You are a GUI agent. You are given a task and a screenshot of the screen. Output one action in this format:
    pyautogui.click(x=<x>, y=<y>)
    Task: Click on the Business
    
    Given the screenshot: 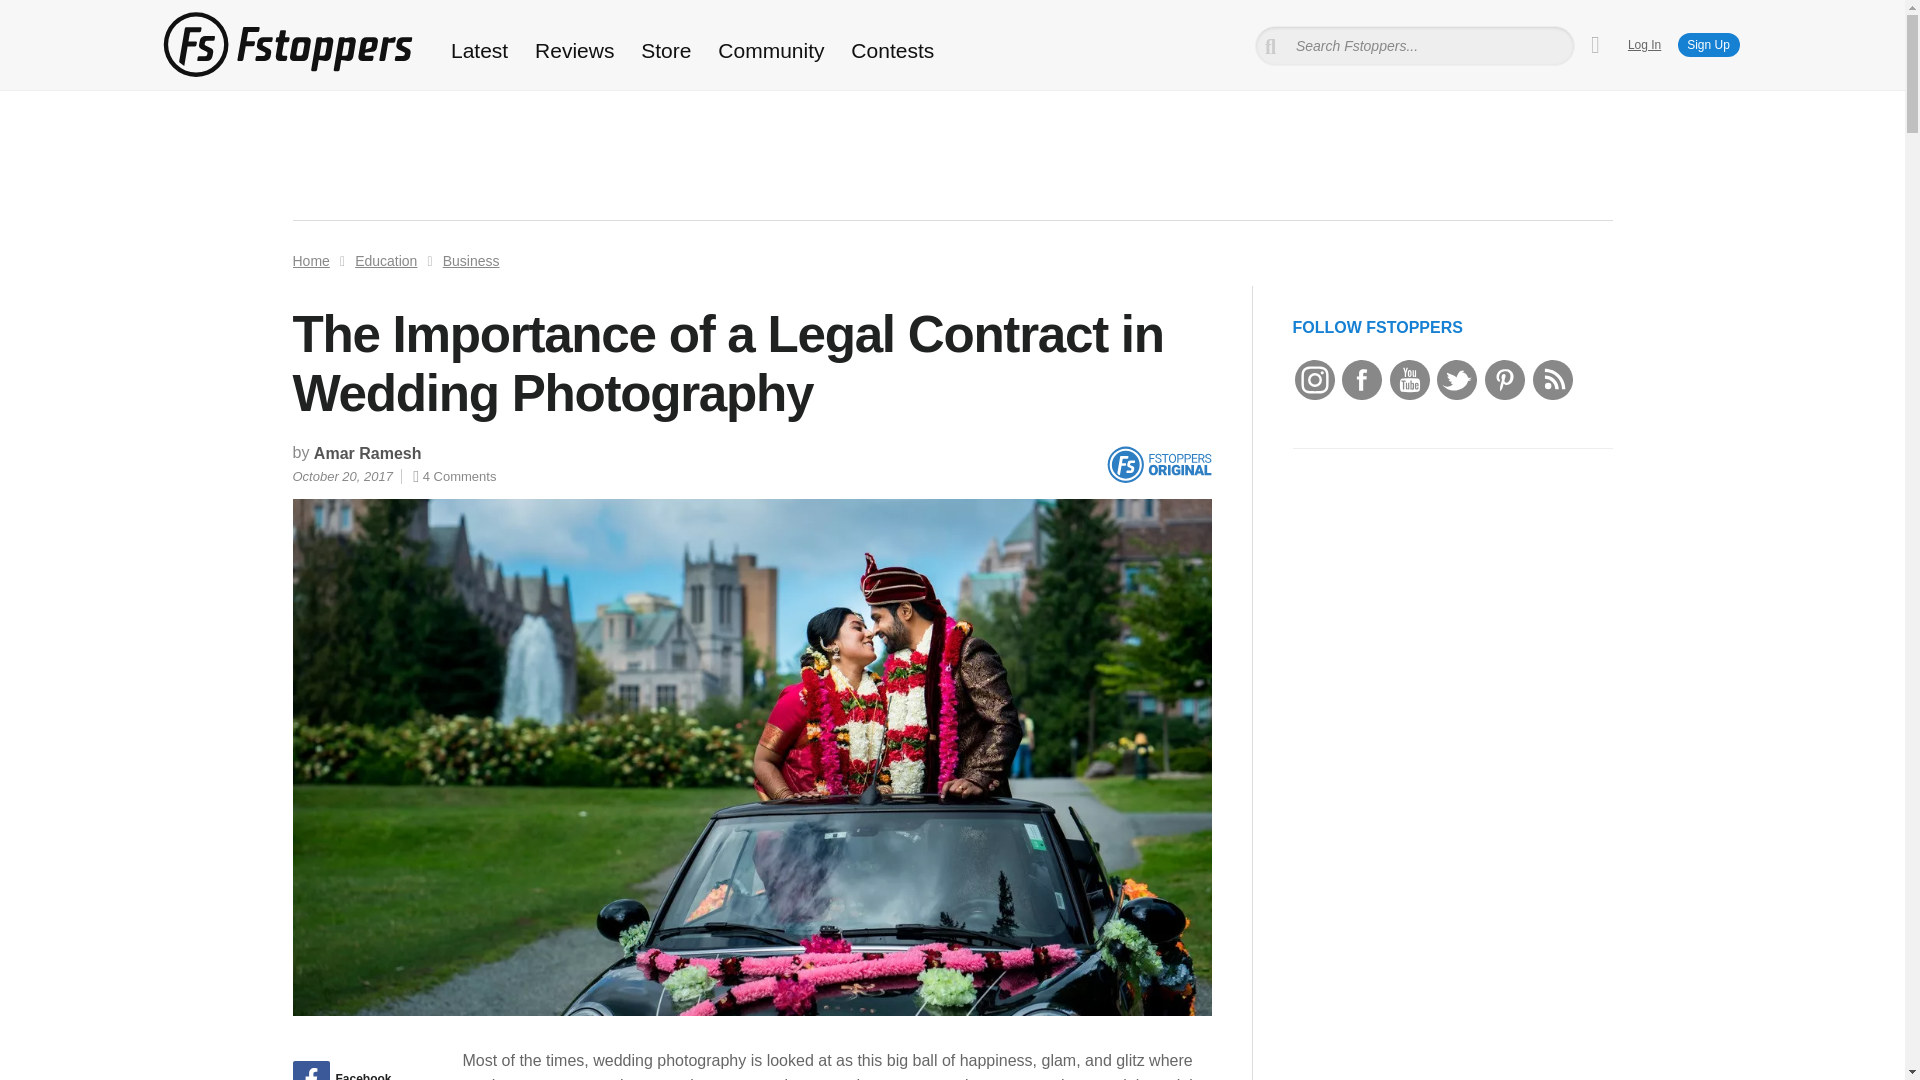 What is the action you would take?
    pyautogui.click(x=471, y=260)
    